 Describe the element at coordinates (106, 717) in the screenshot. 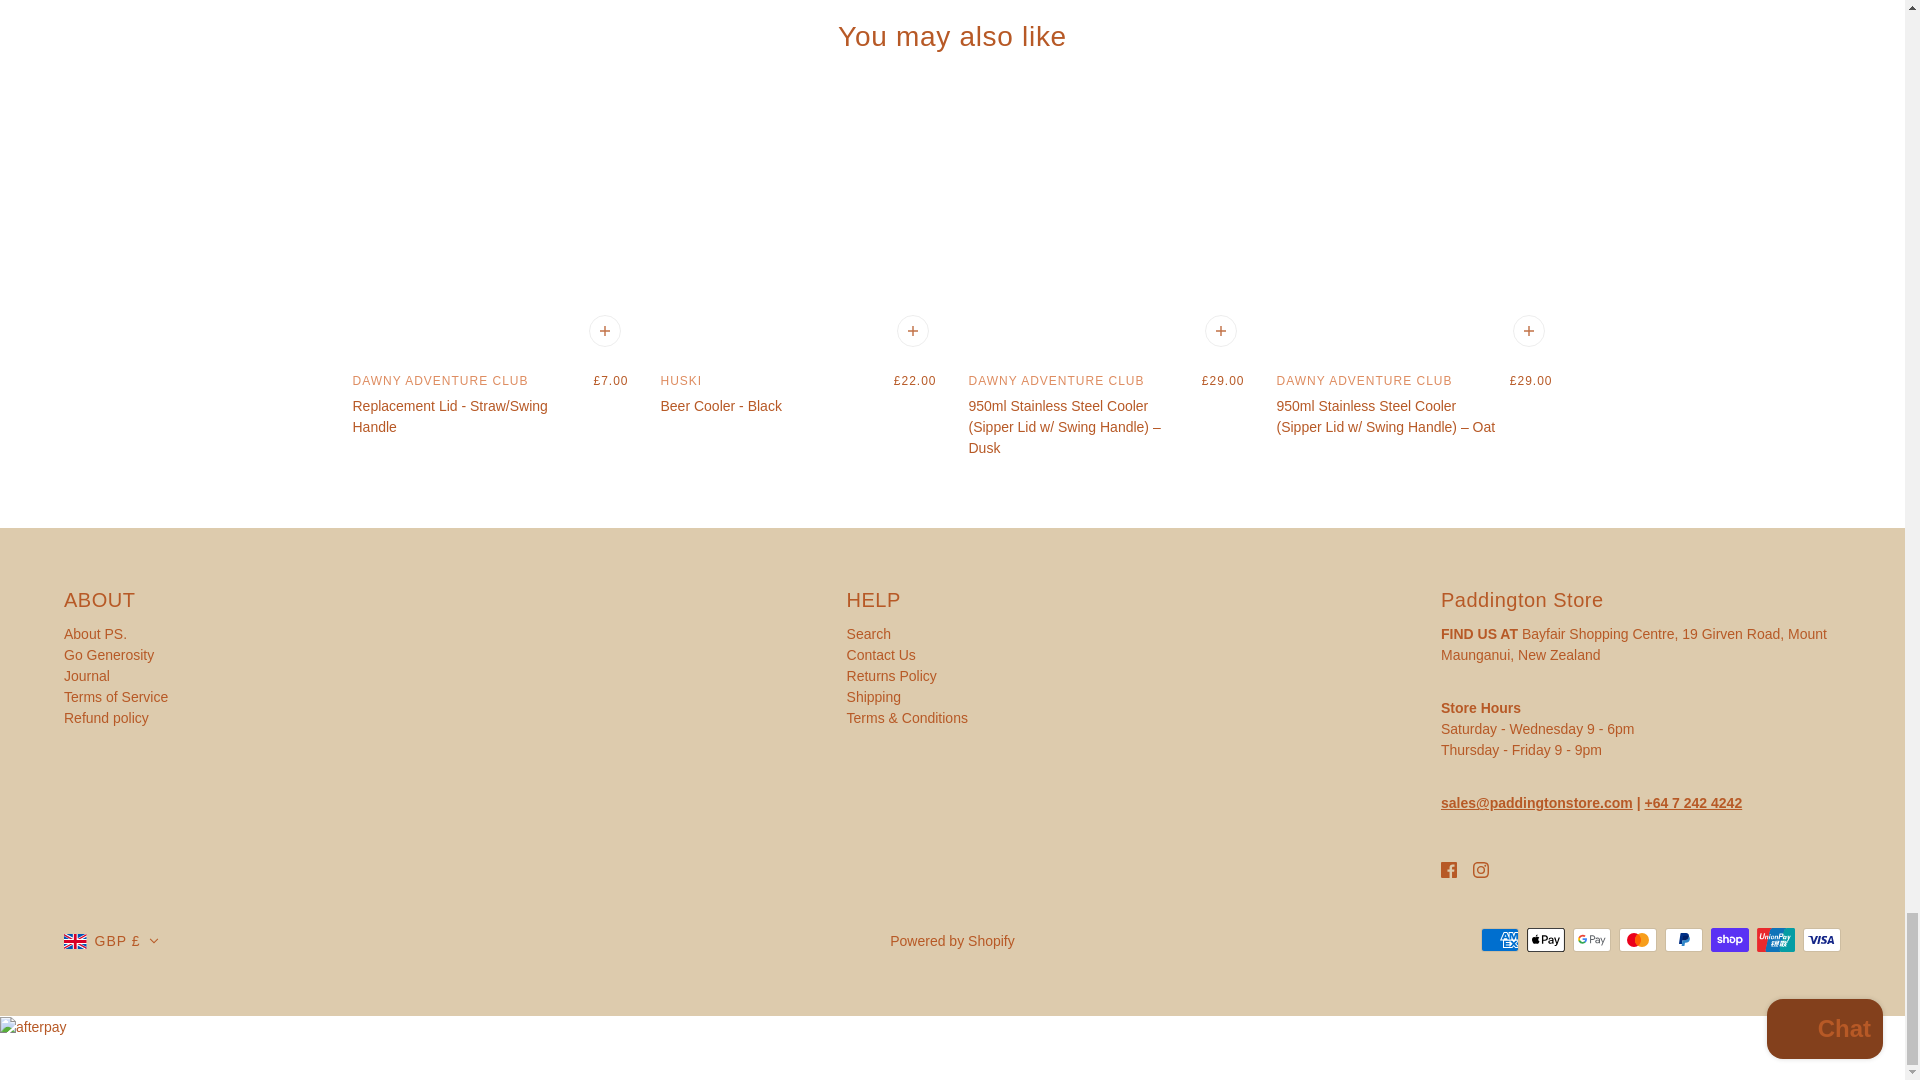

I see `Refund policy` at that location.